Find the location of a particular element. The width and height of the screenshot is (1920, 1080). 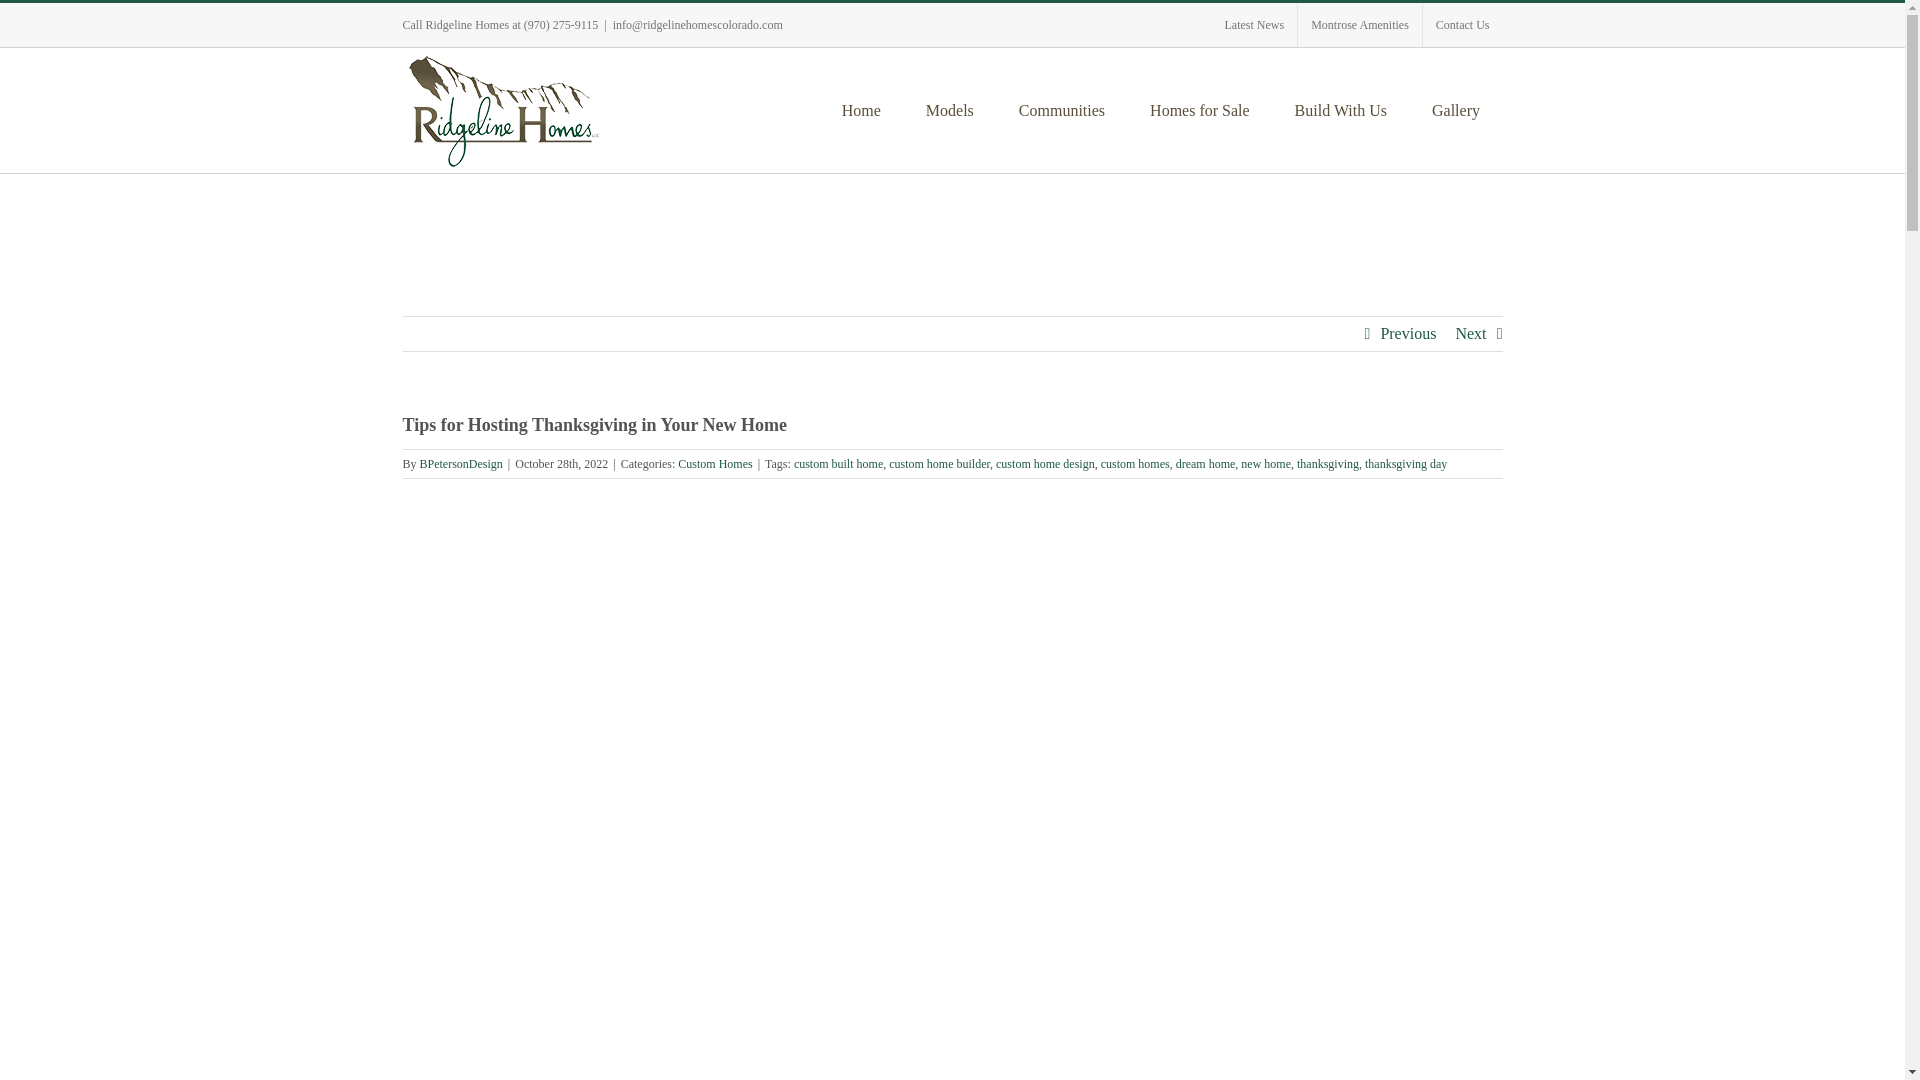

dream home is located at coordinates (1206, 463).